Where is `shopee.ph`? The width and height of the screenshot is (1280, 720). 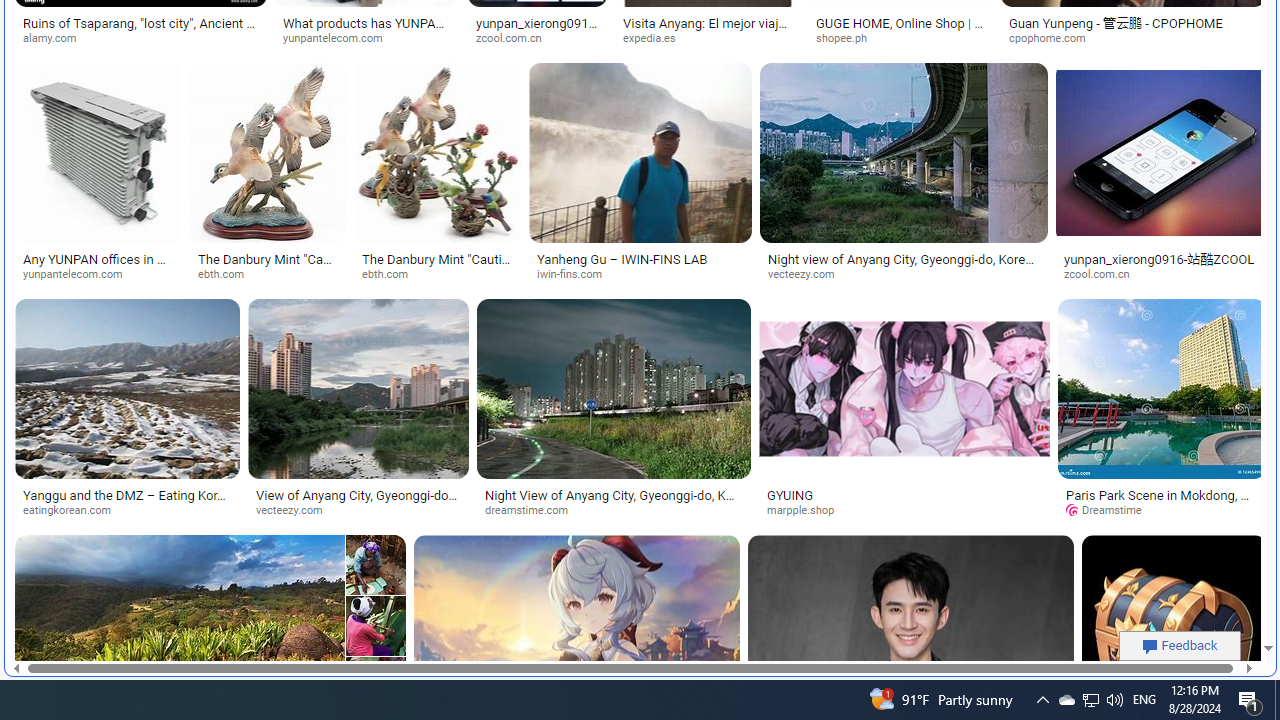 shopee.ph is located at coordinates (848, 38).